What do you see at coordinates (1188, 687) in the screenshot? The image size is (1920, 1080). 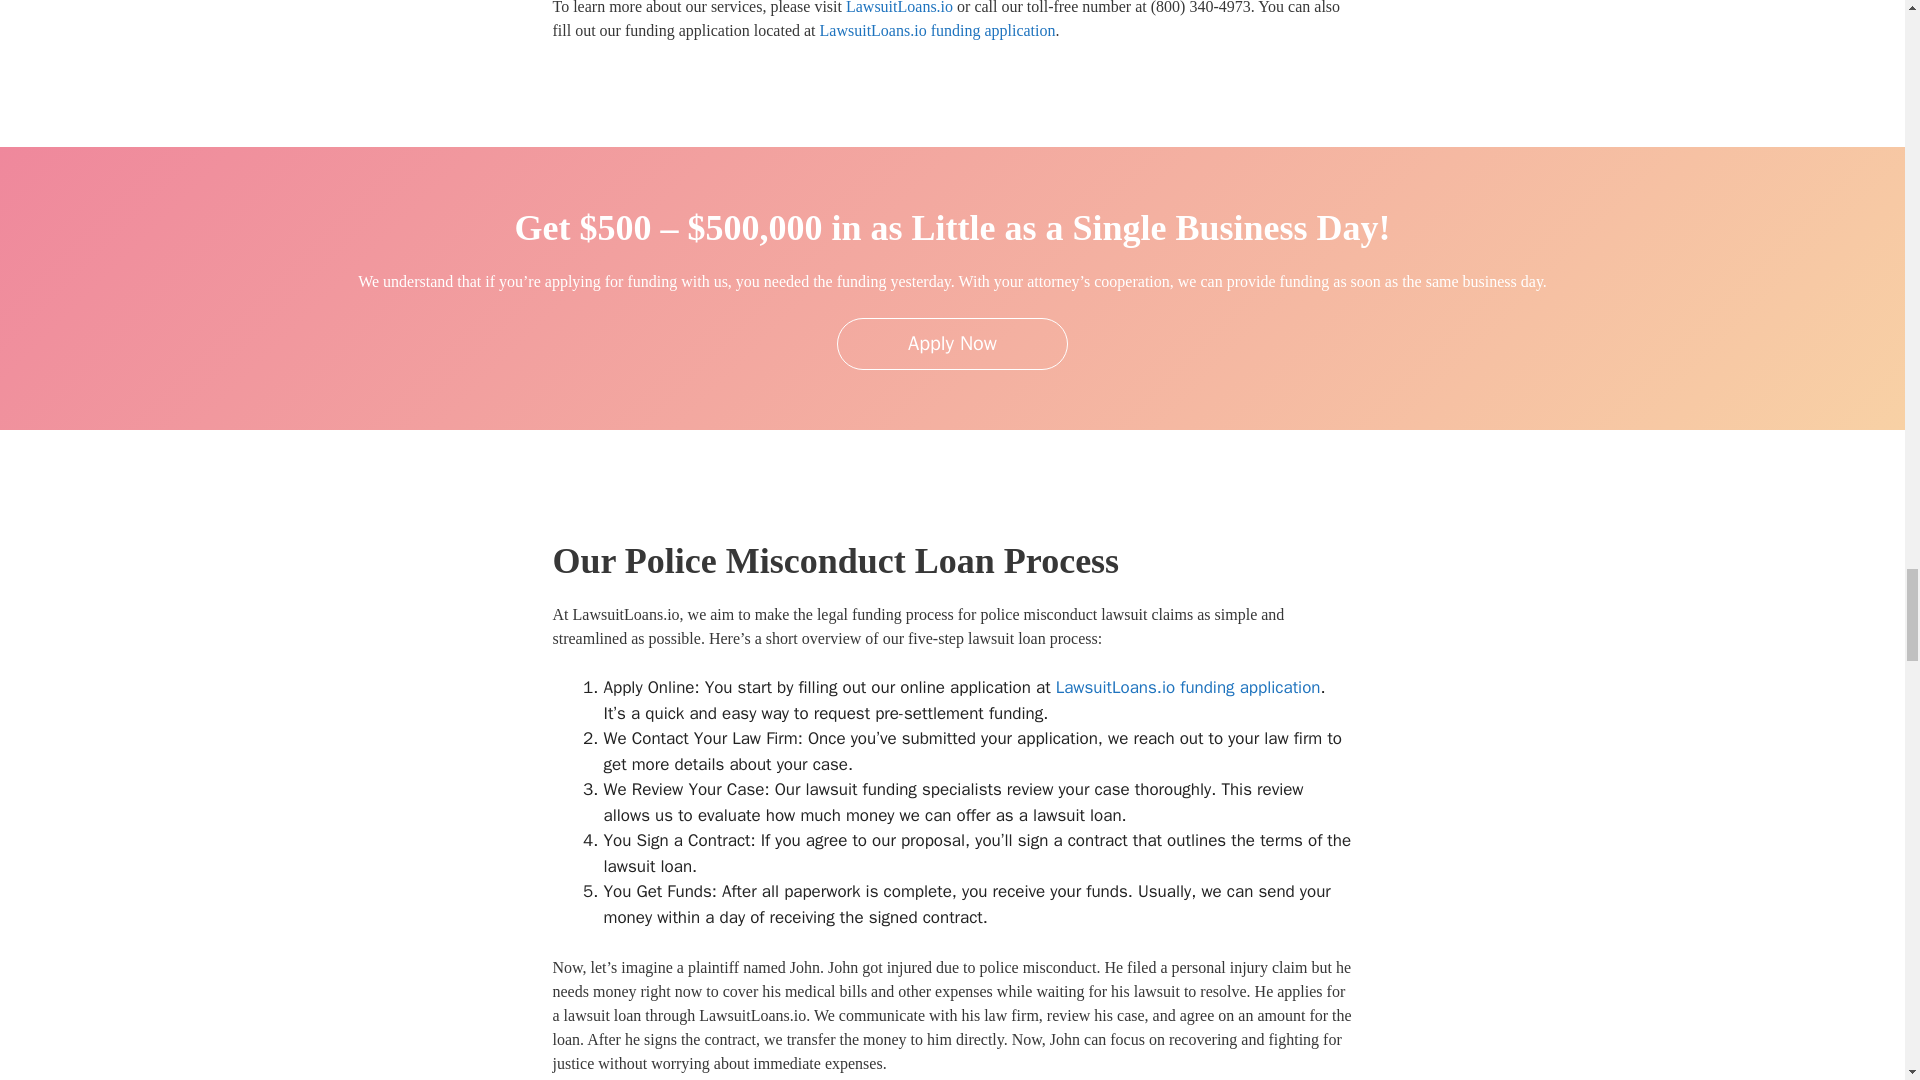 I see `LawsuitLoans.io funding application` at bounding box center [1188, 687].